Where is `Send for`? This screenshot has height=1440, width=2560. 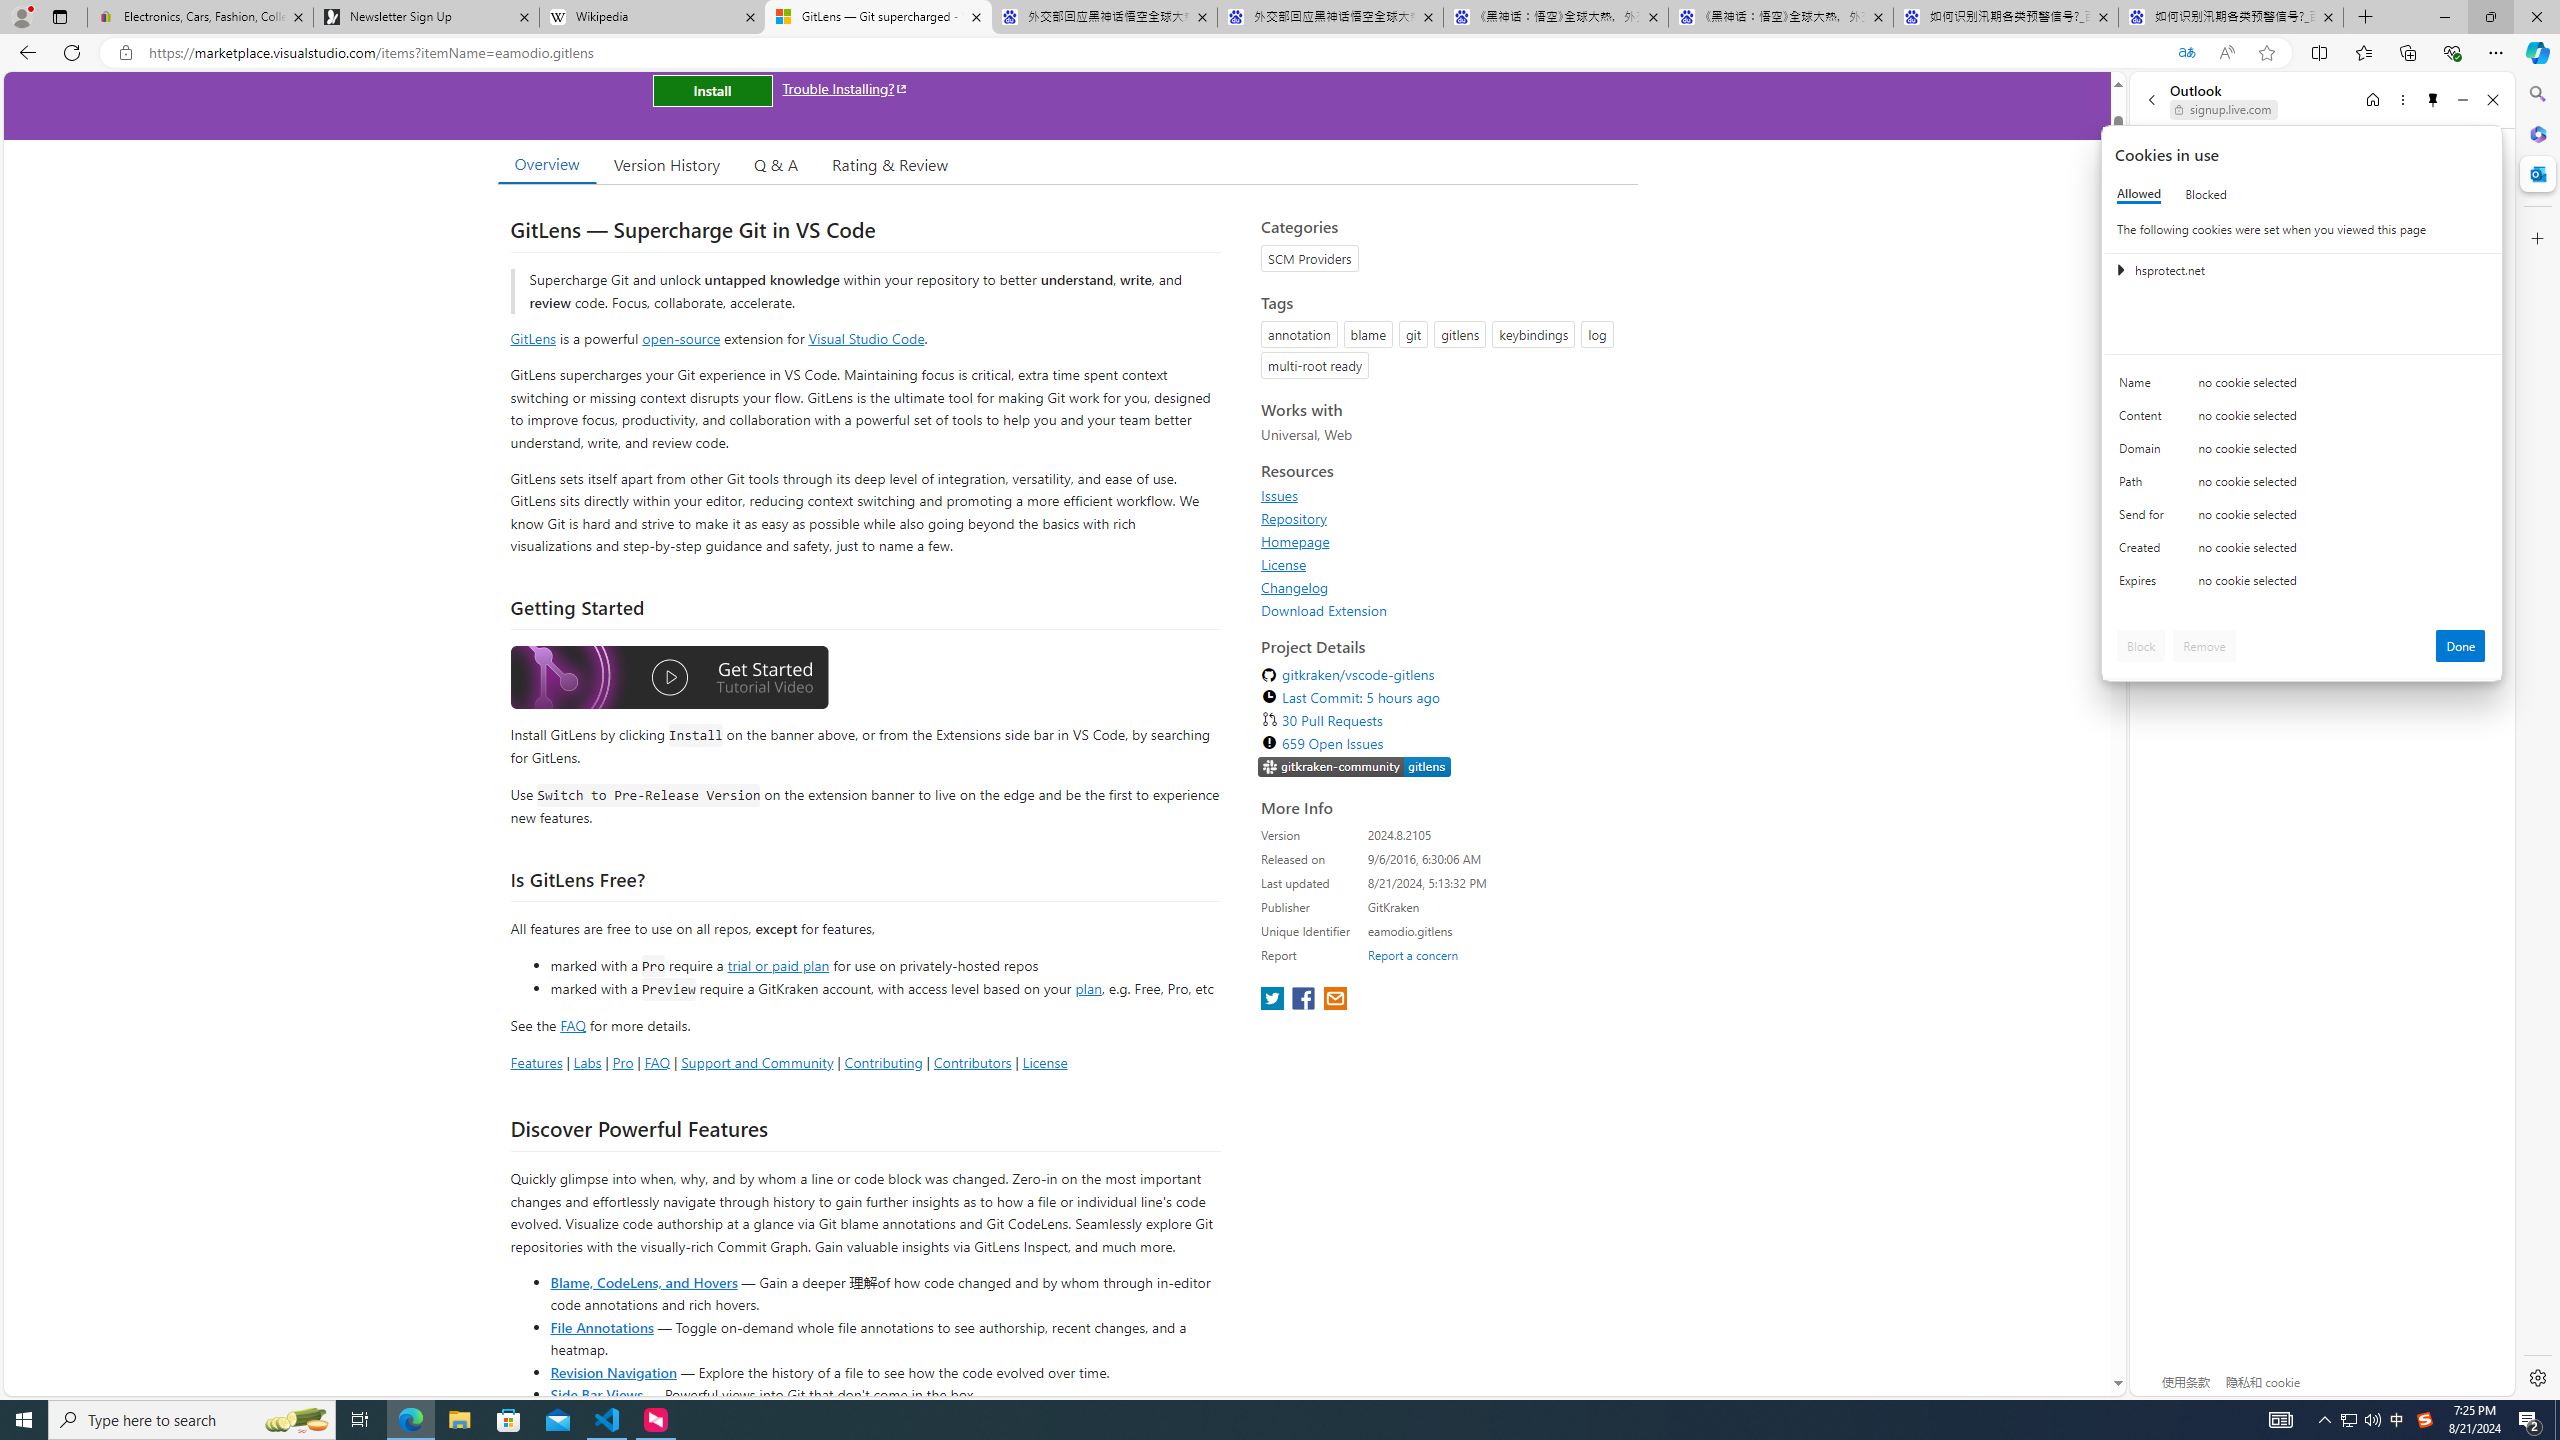
Send for is located at coordinates (2145, 519).